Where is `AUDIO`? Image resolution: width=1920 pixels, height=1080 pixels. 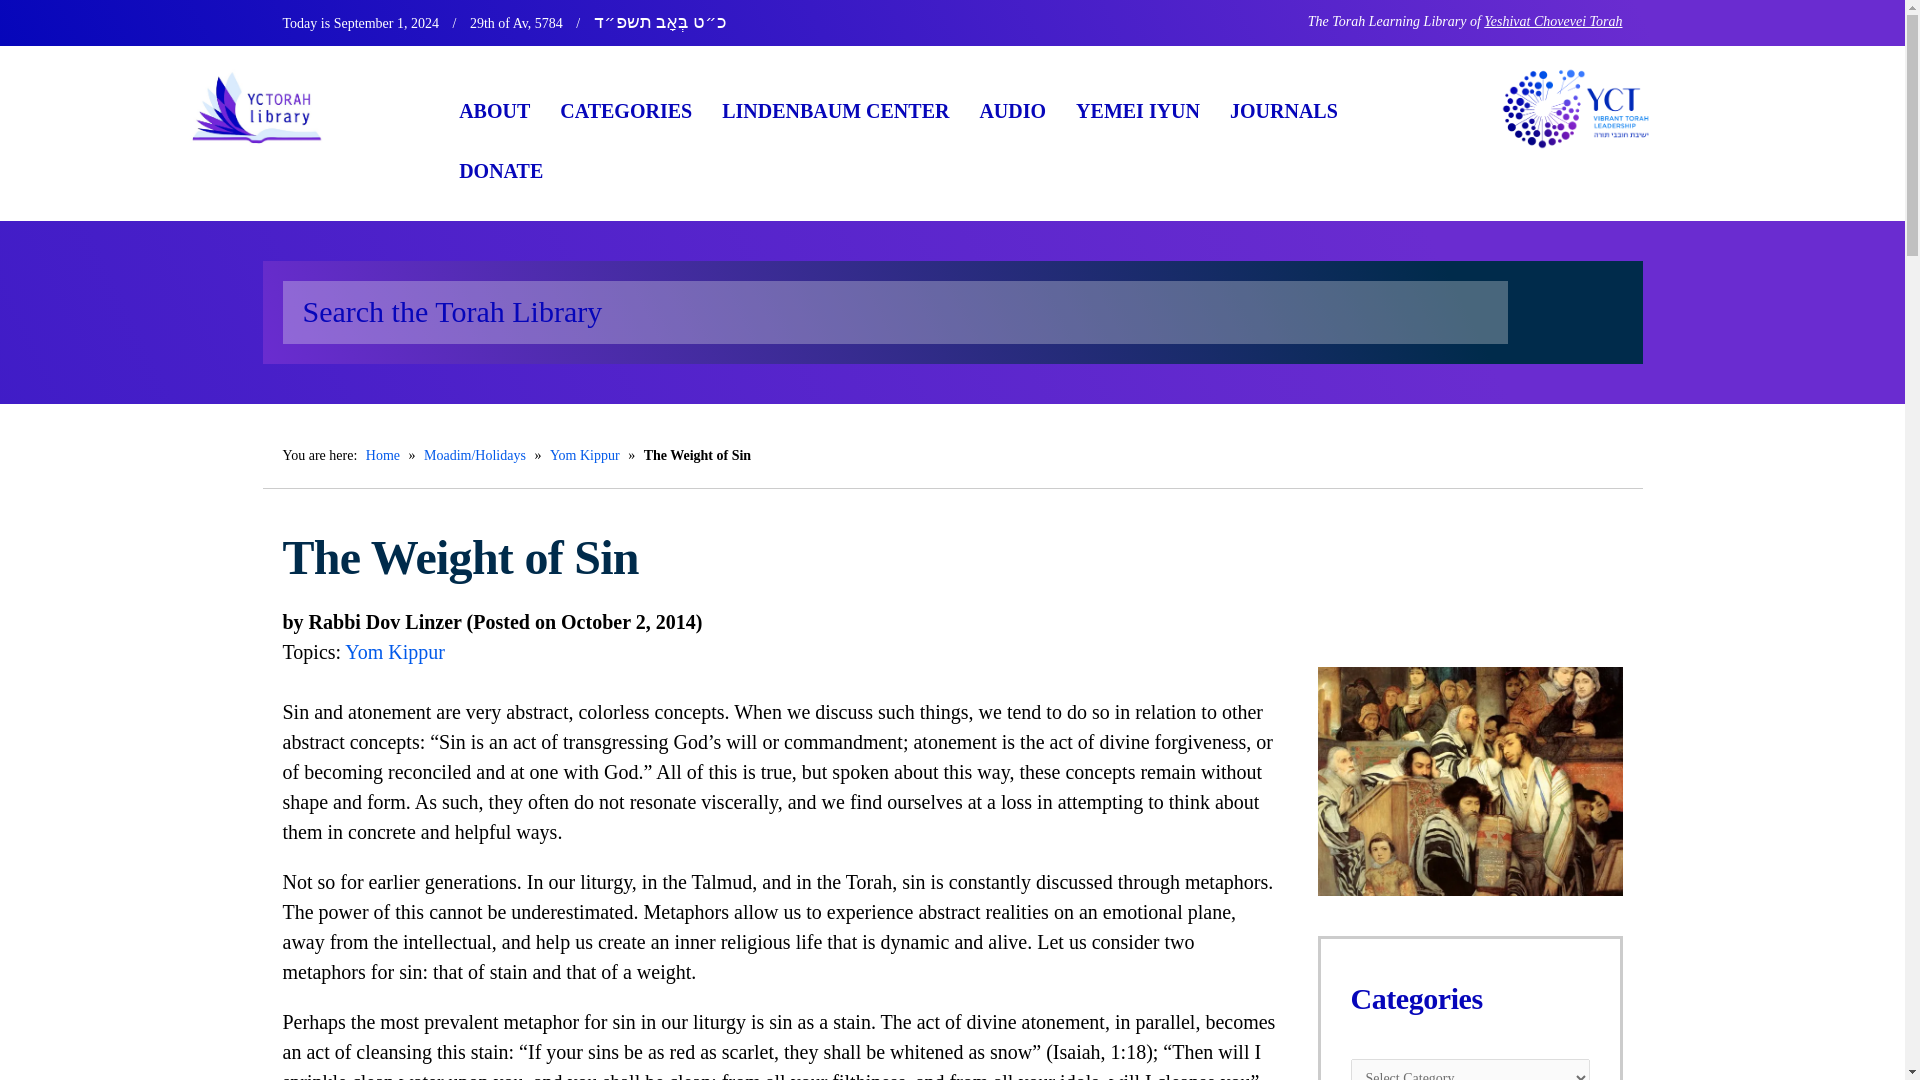 AUDIO is located at coordinates (1012, 111).